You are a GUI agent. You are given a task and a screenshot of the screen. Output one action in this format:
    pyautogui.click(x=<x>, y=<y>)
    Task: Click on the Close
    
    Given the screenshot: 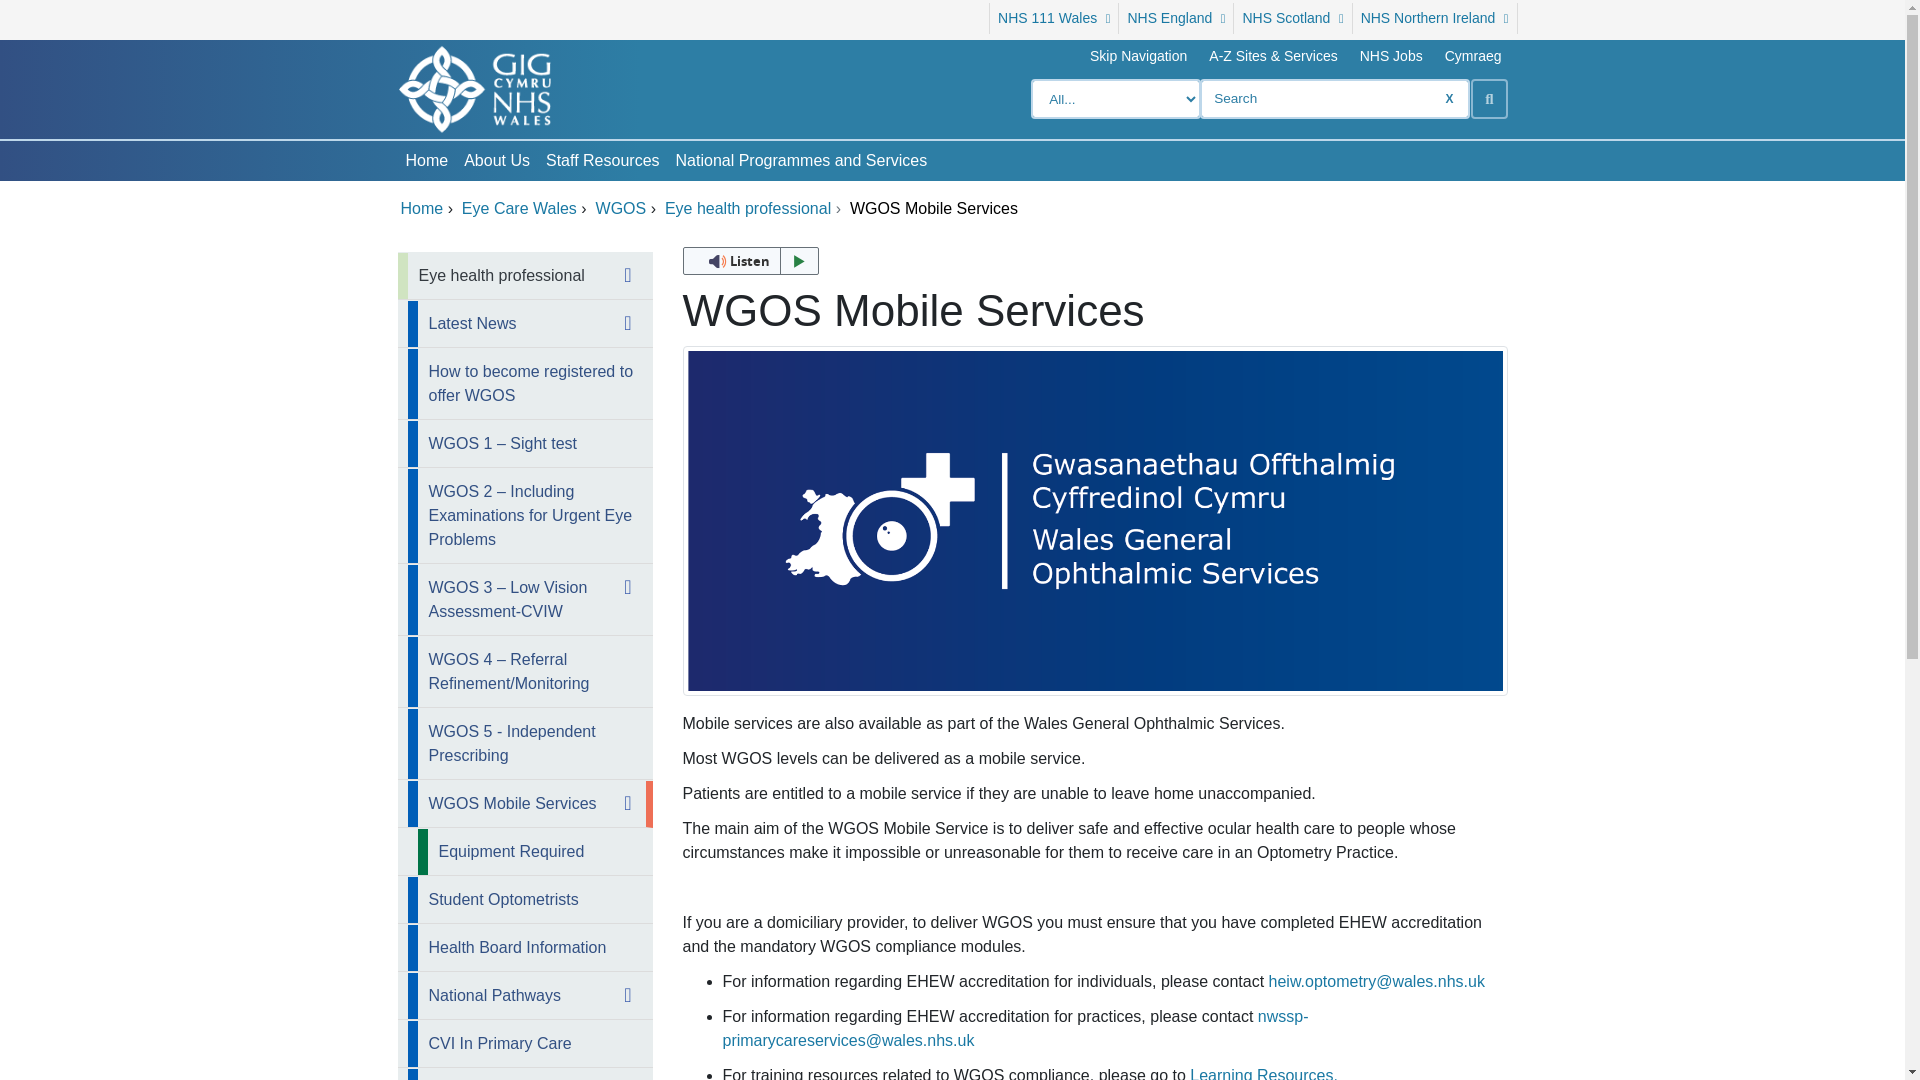 What is the action you would take?
    pyautogui.click(x=632, y=802)
    